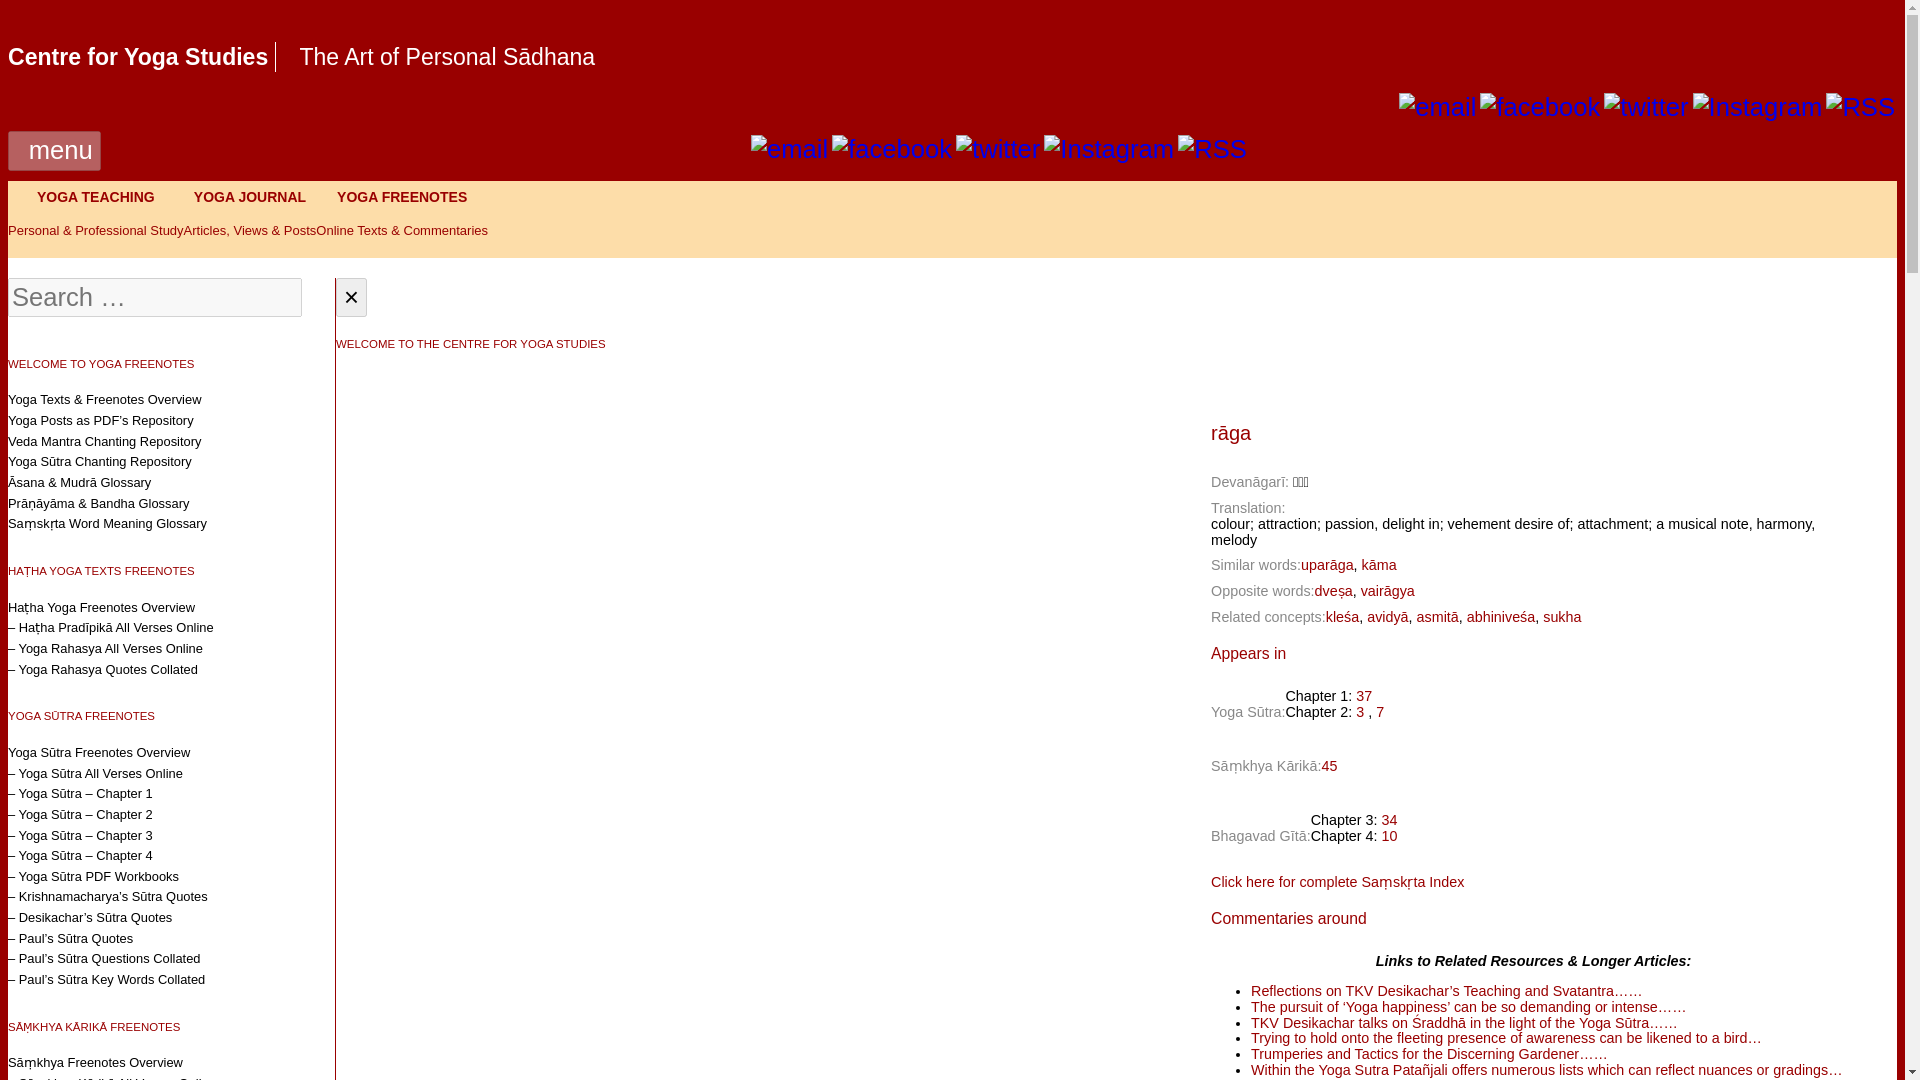 The height and width of the screenshot is (1080, 1920). Describe the element at coordinates (1540, 106) in the screenshot. I see `facebook` at that location.